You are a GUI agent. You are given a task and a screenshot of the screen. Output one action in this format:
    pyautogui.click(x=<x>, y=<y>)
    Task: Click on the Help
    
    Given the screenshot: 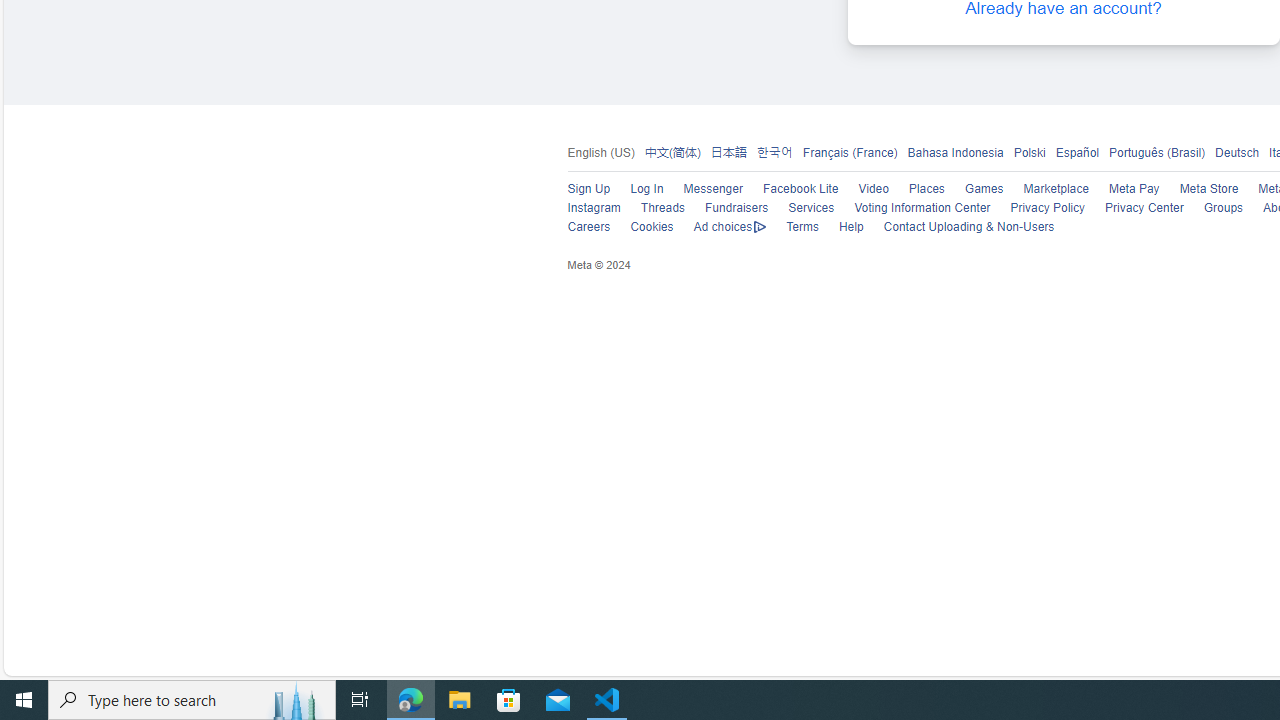 What is the action you would take?
    pyautogui.click(x=851, y=227)
    